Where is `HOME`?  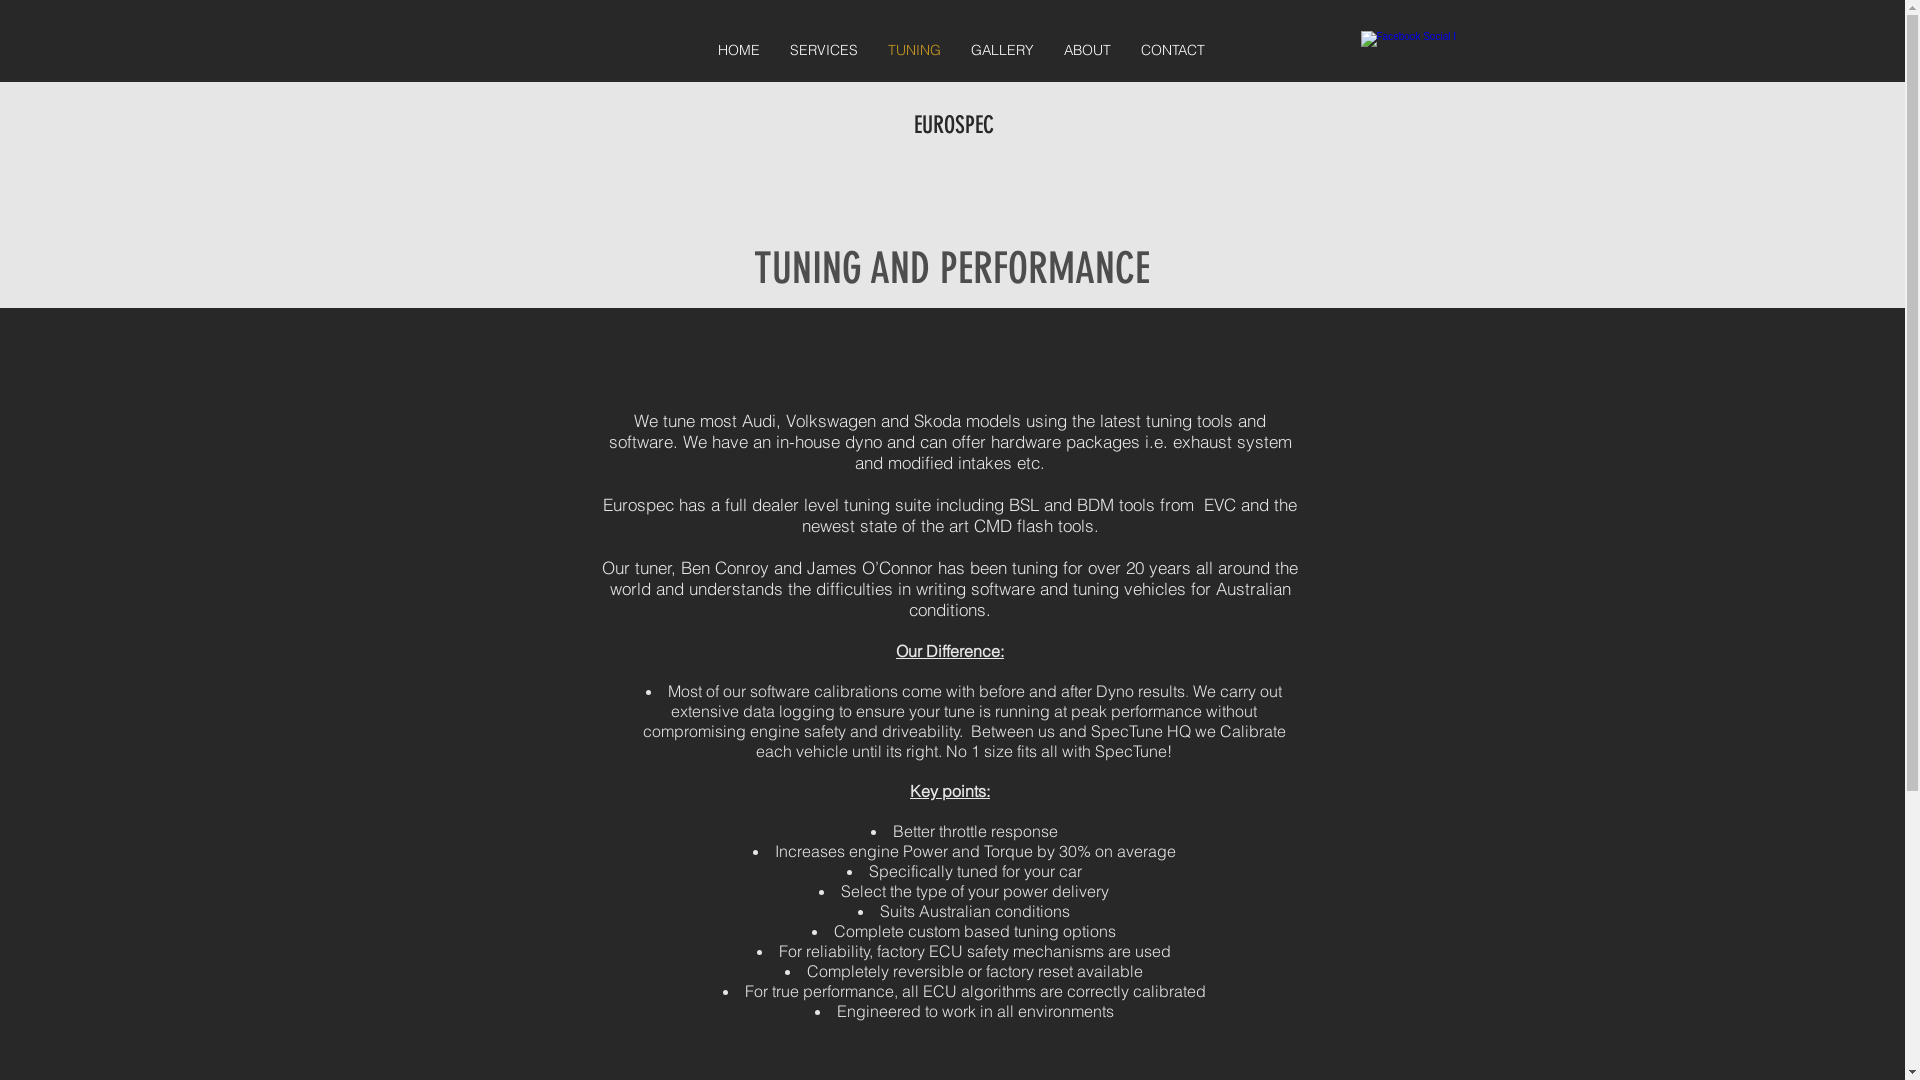
HOME is located at coordinates (738, 50).